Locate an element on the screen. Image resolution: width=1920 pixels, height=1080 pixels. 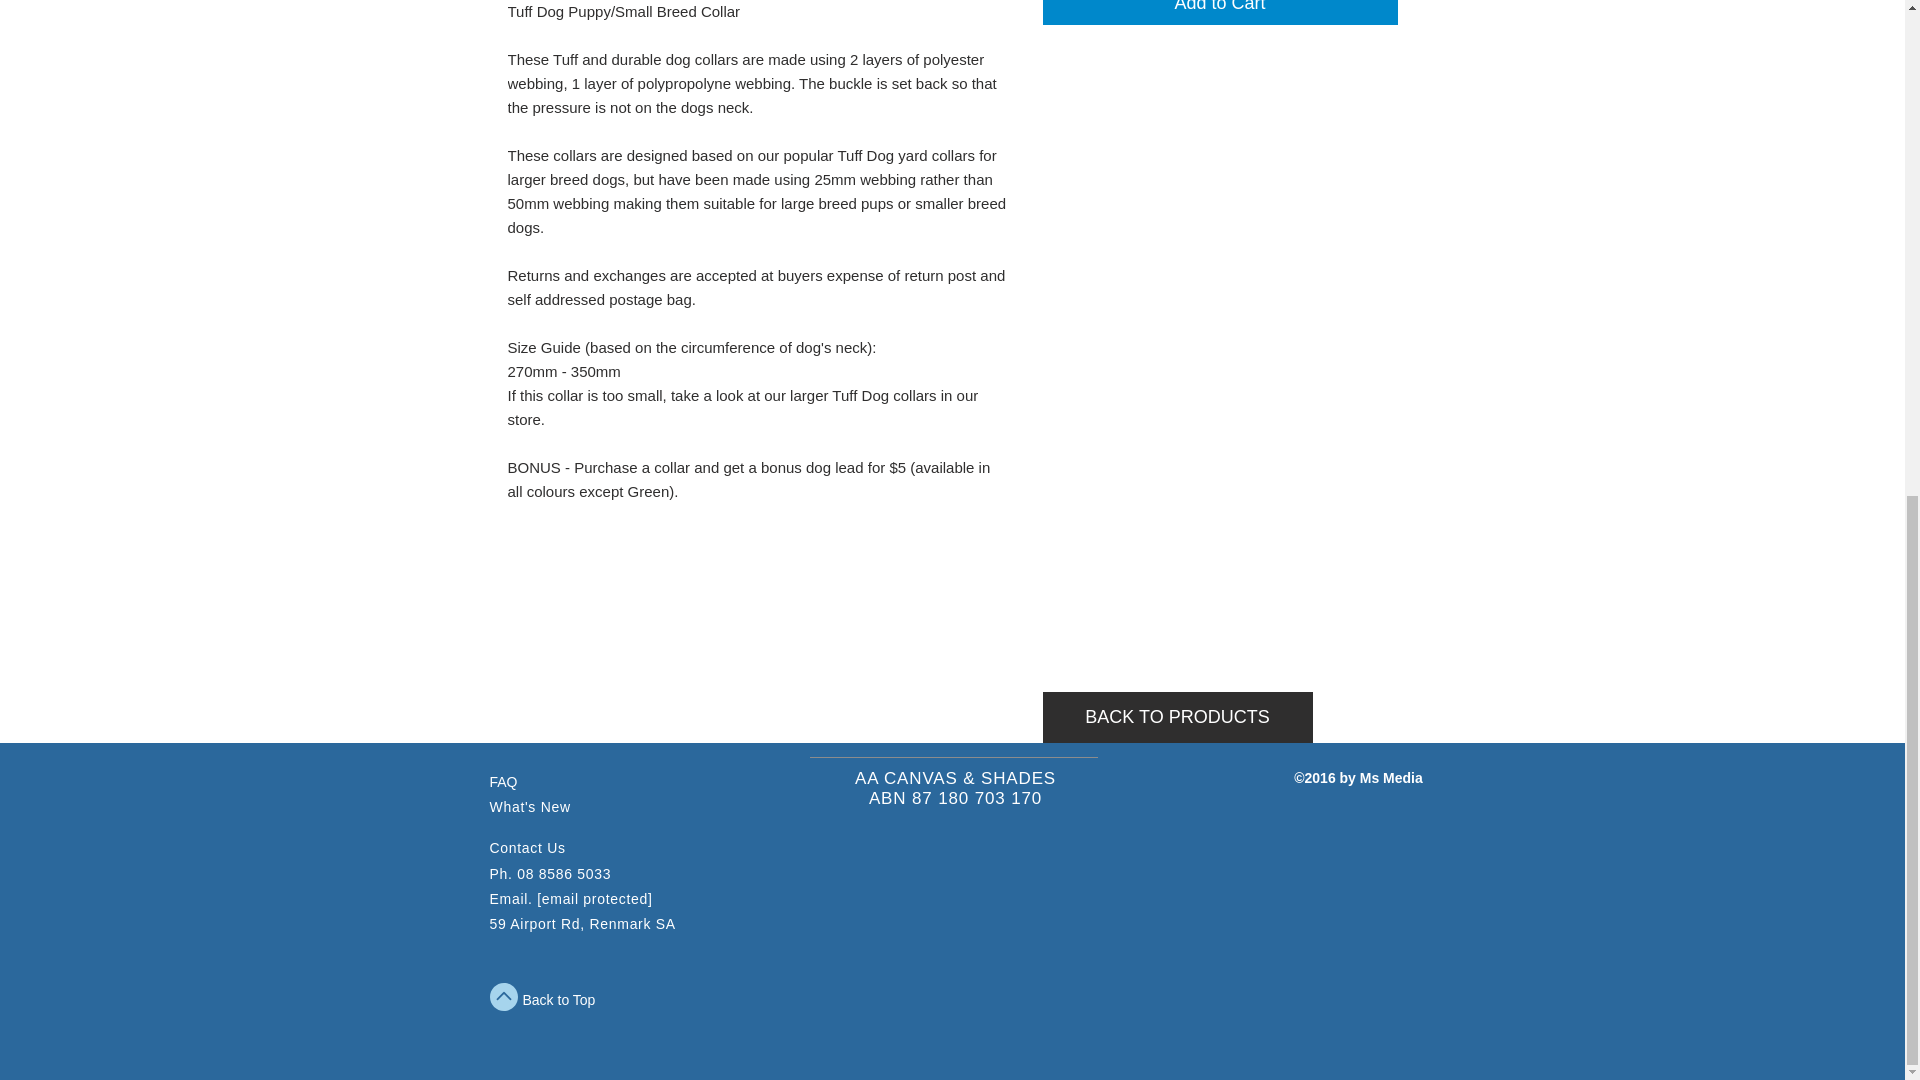
Add to Cart is located at coordinates (1220, 12).